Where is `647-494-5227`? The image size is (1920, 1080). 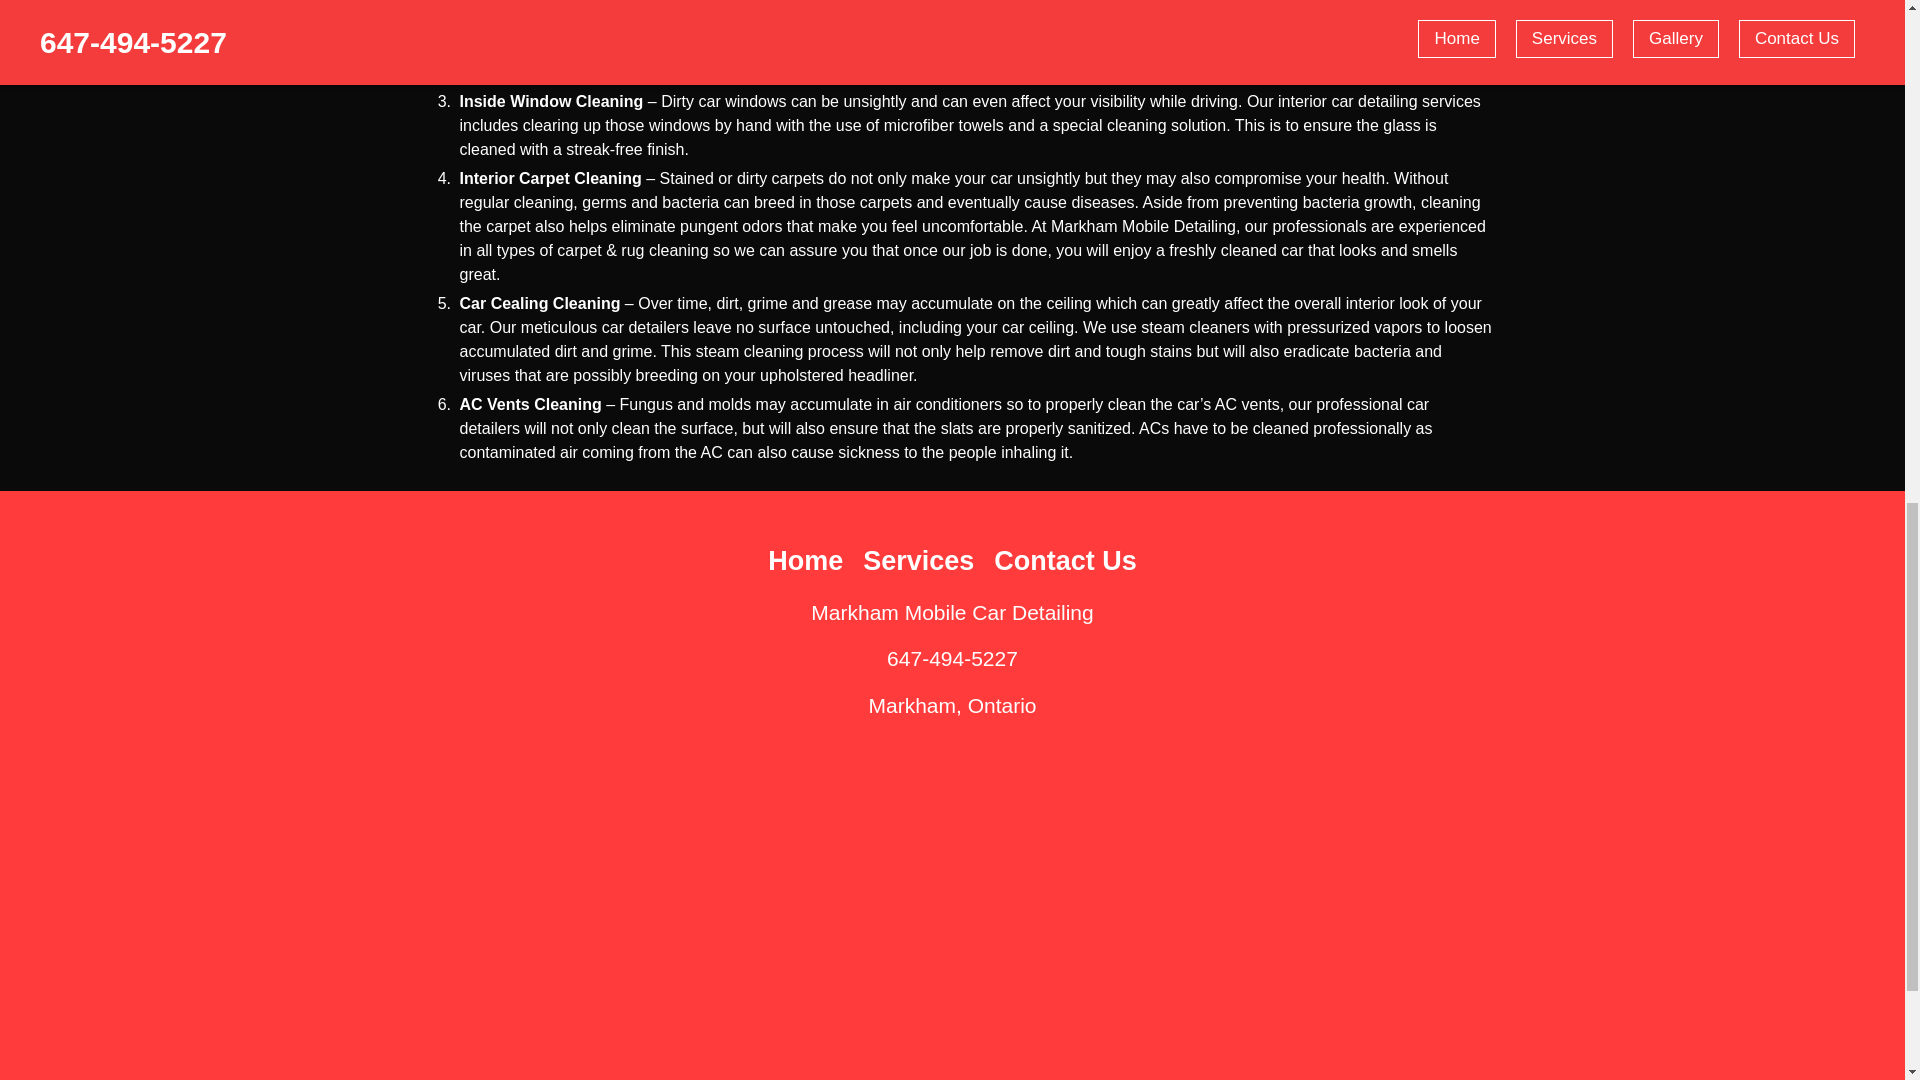
647-494-5227 is located at coordinates (952, 658).